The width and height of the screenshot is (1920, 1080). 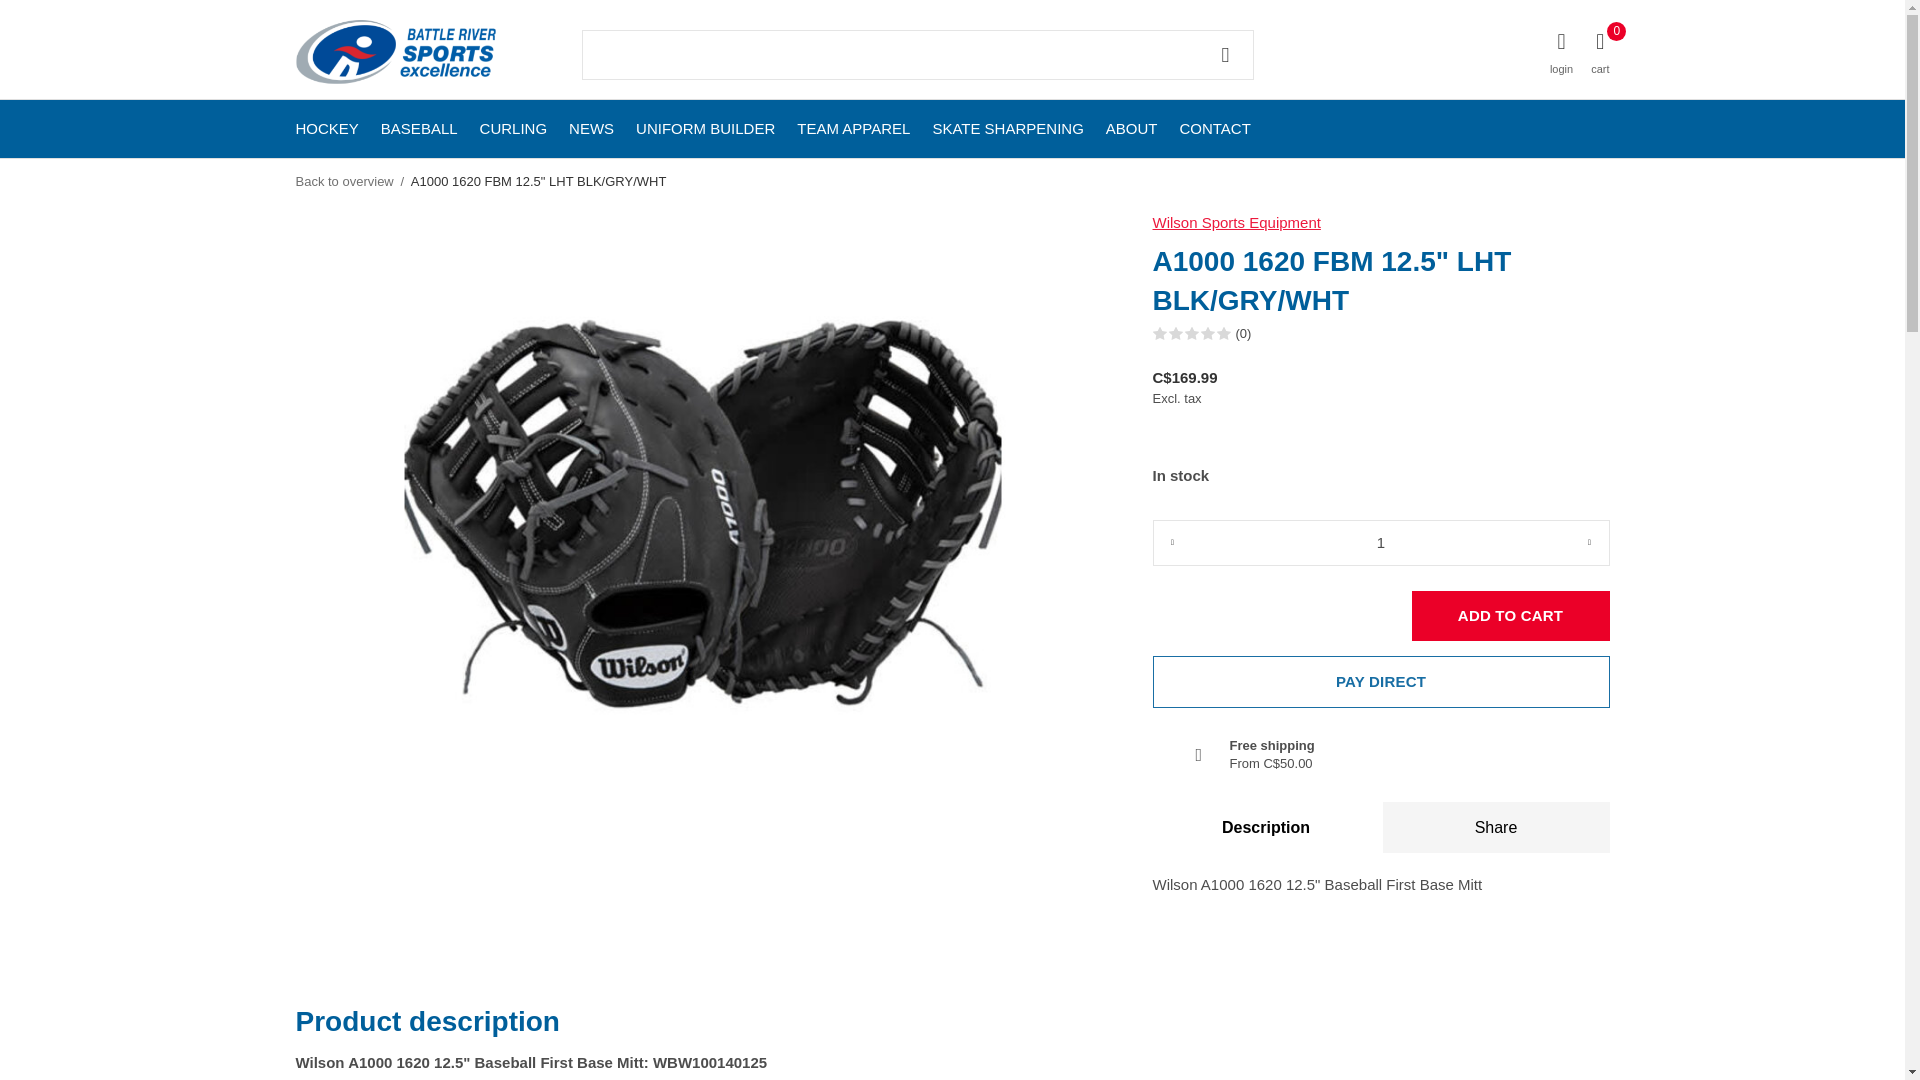 What do you see at coordinates (1380, 542) in the screenshot?
I see `1` at bounding box center [1380, 542].